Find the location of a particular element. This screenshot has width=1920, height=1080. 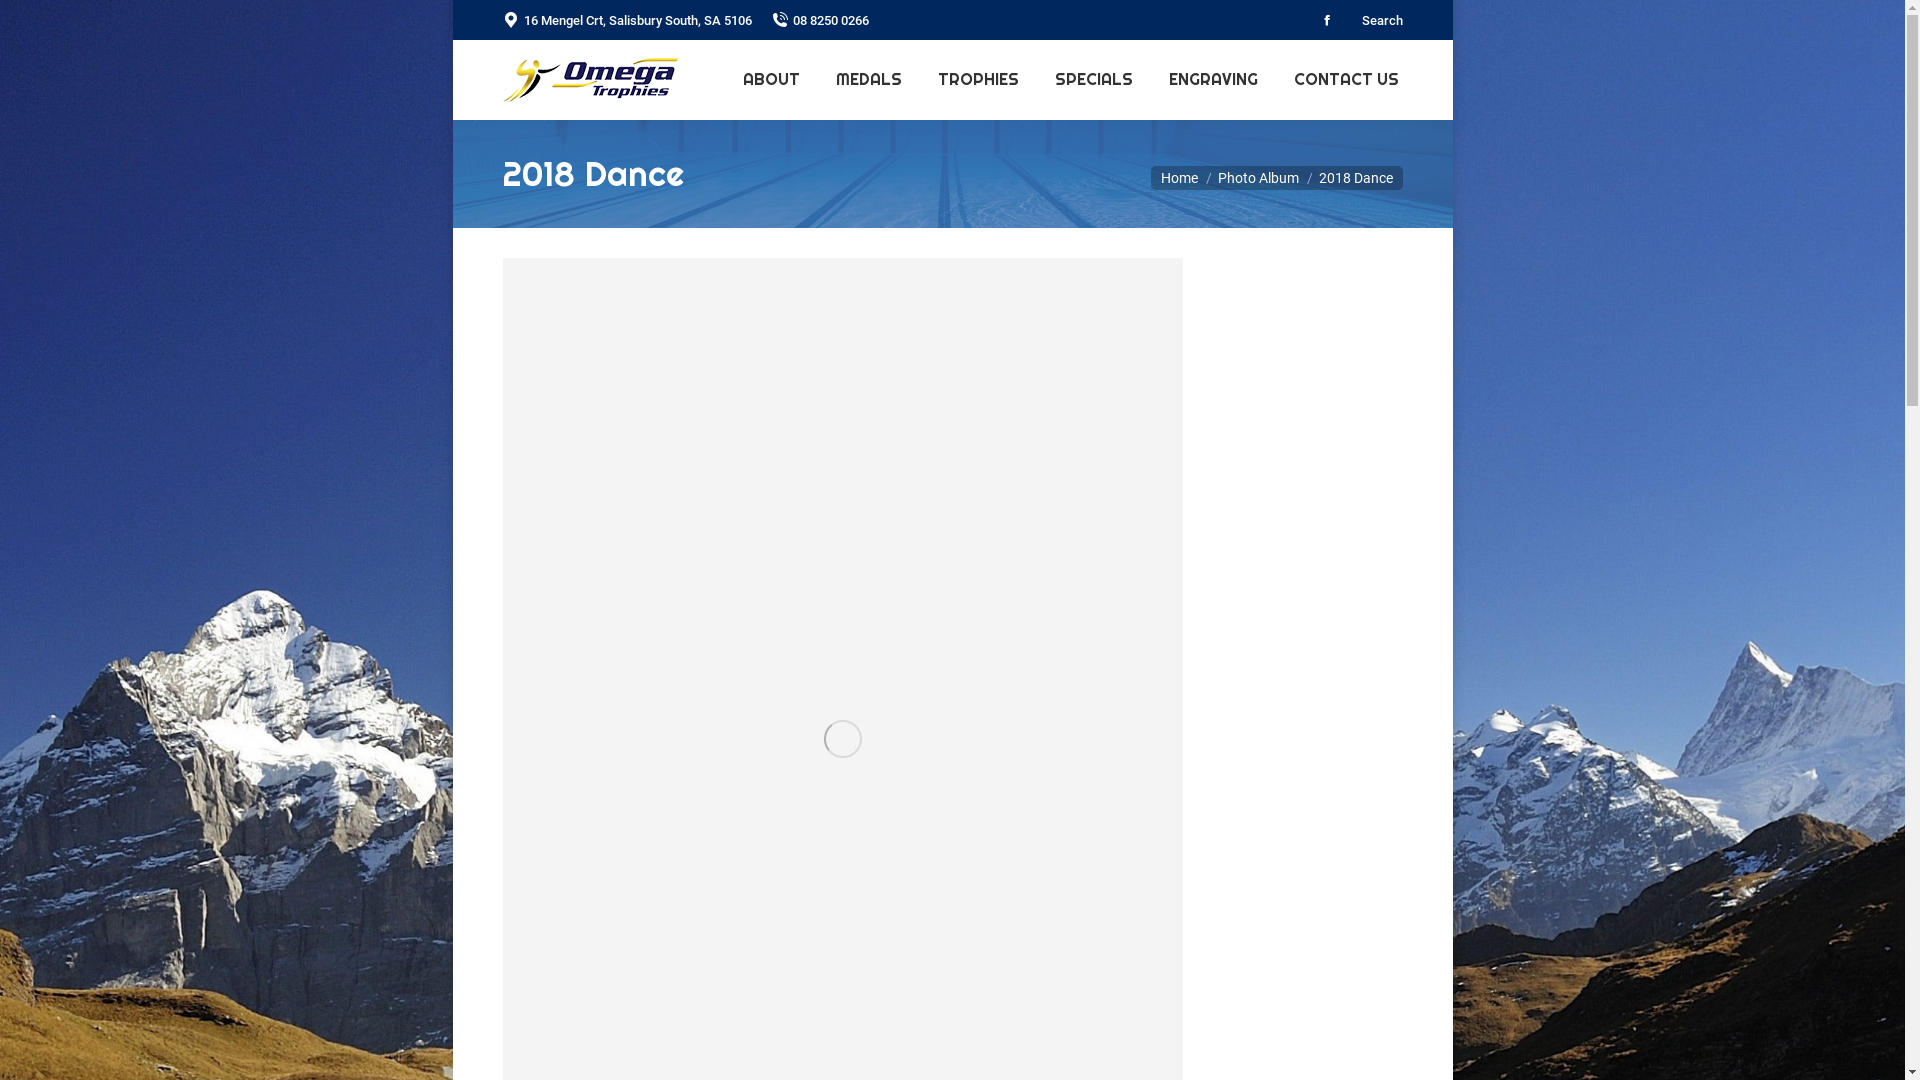

ABOUT is located at coordinates (770, 80).